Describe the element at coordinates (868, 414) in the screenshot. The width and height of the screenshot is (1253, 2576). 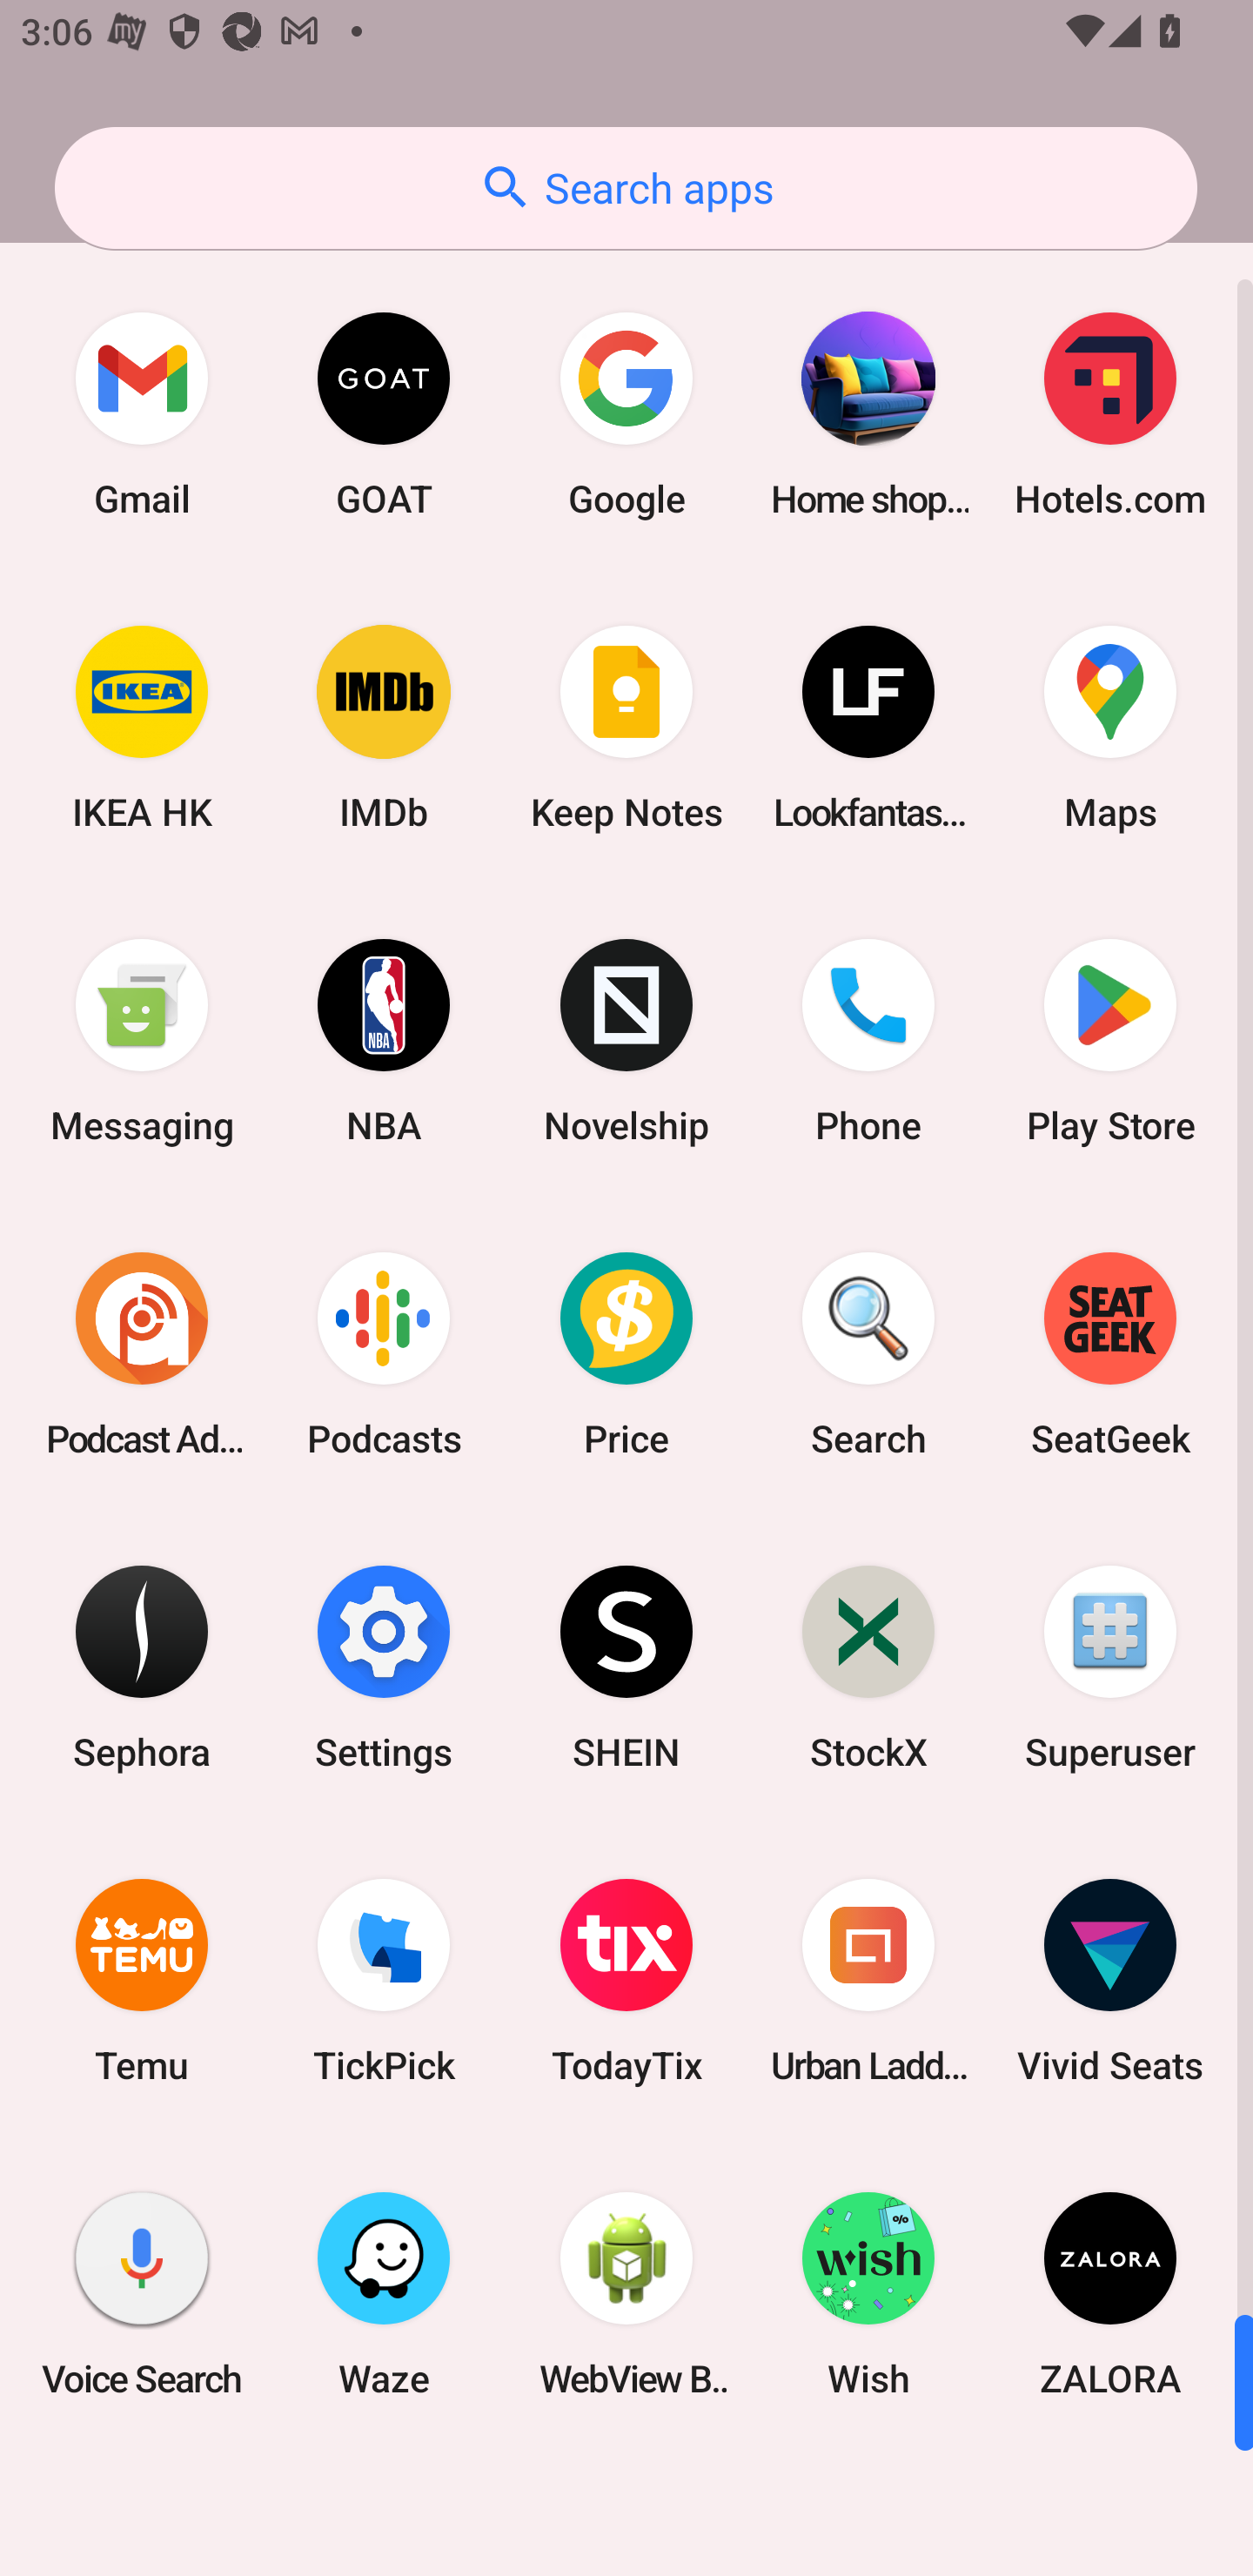
I see `Home shopping` at that location.